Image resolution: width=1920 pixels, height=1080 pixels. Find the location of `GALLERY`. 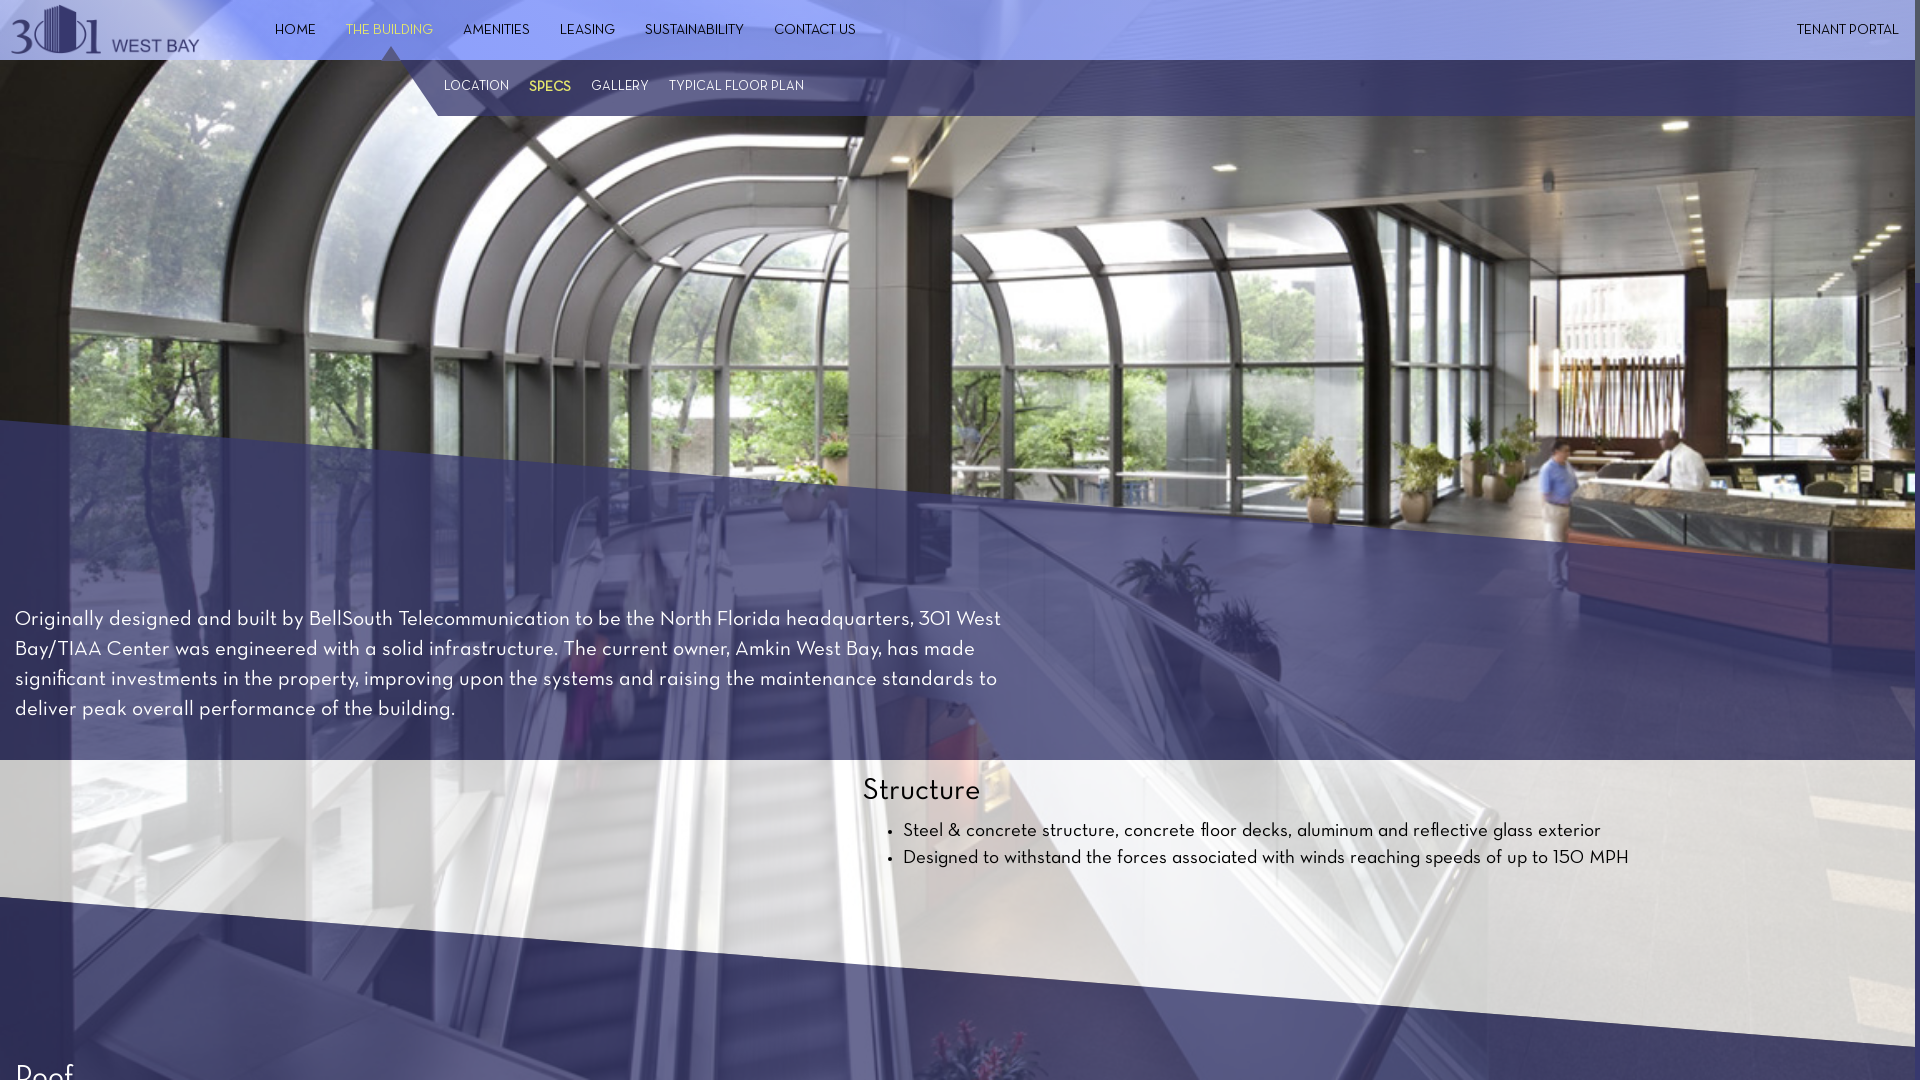

GALLERY is located at coordinates (620, 88).